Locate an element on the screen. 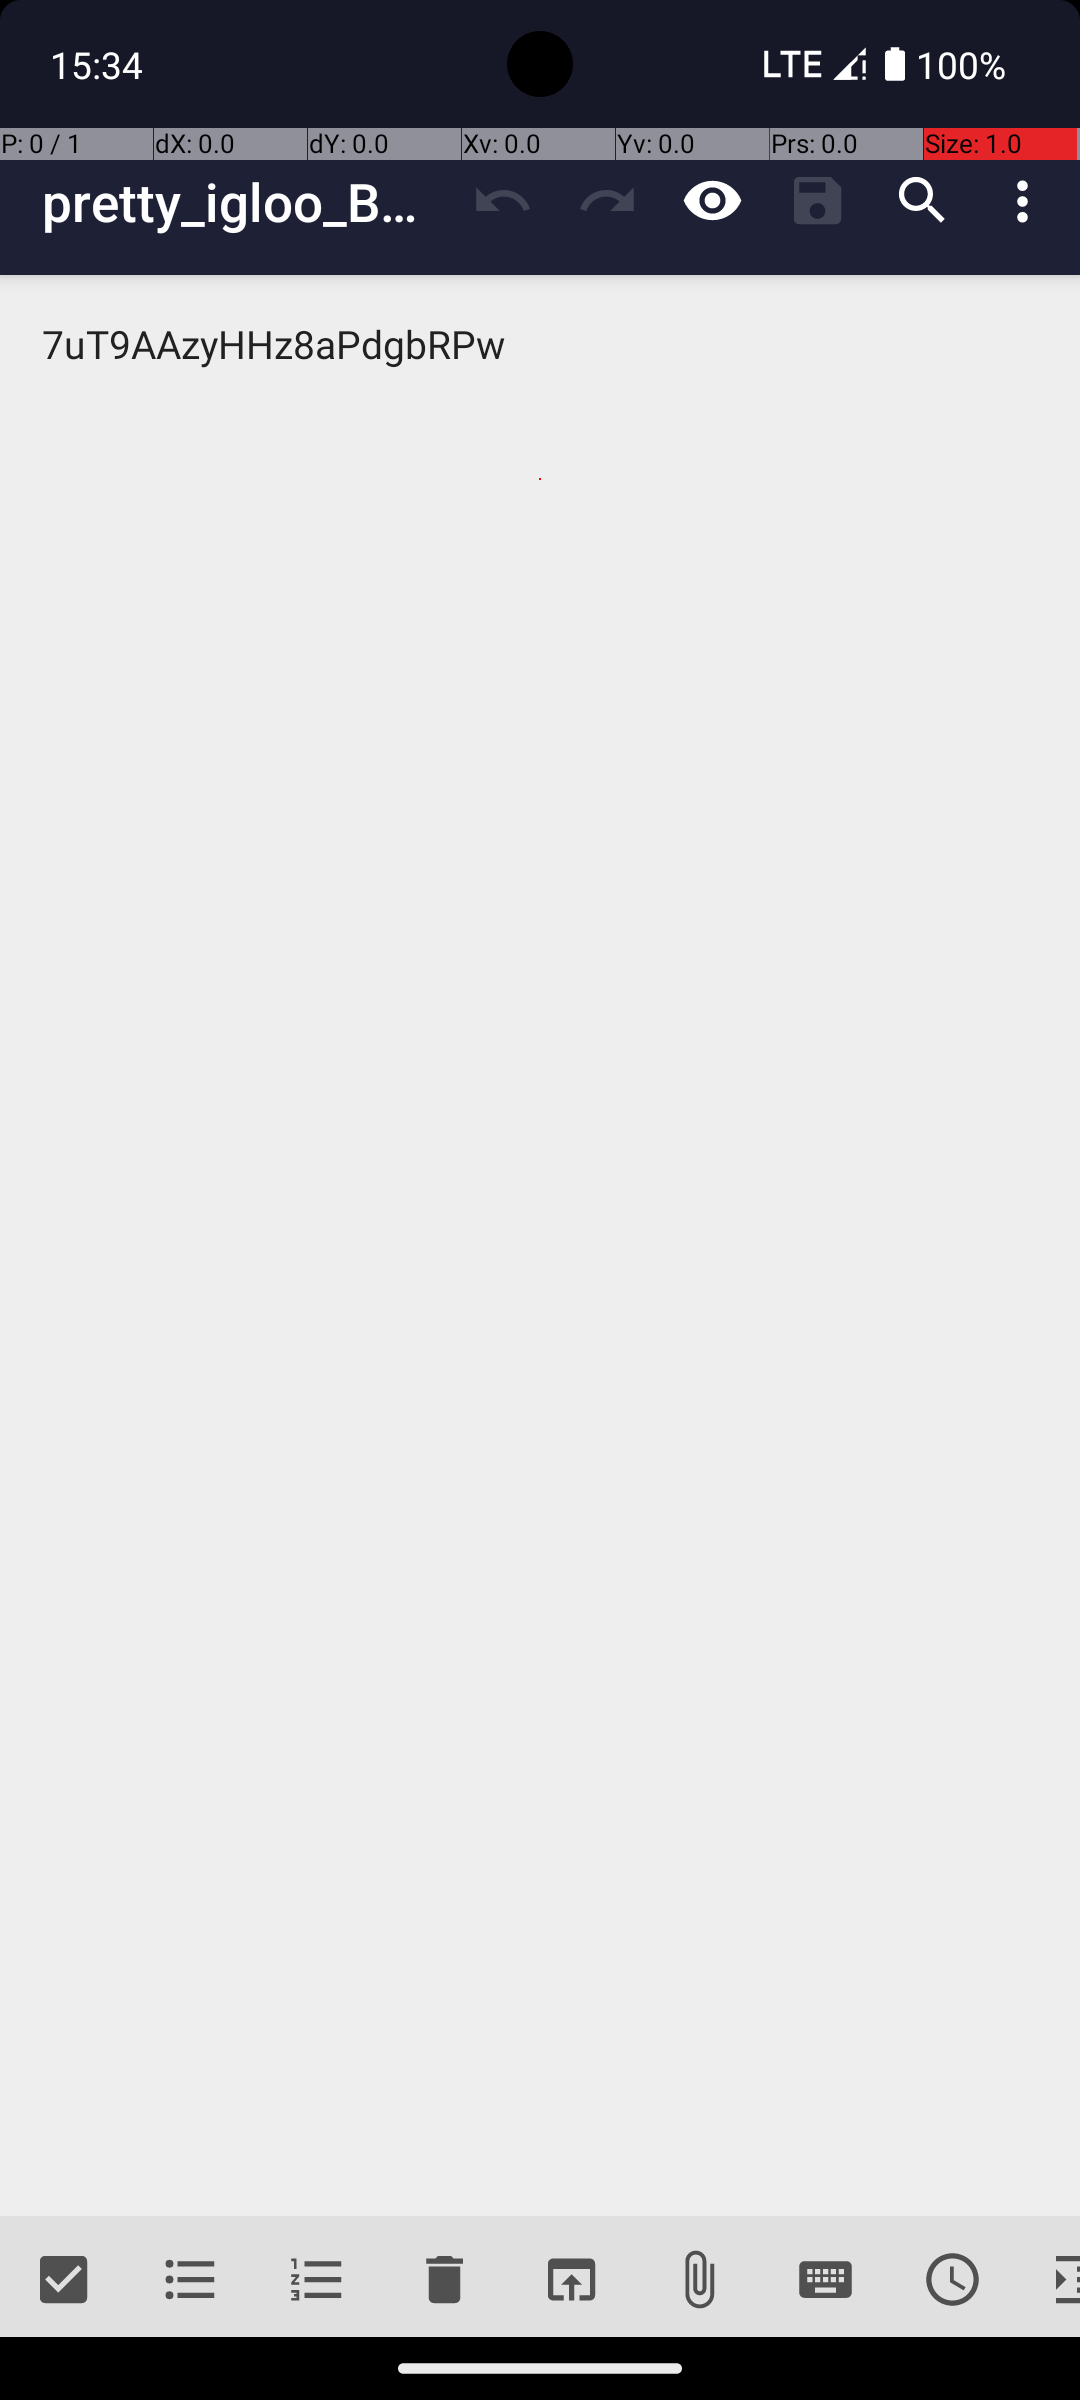 This screenshot has height=2400, width=1080. pretty_igloo_BP7P is located at coordinates (246, 202).